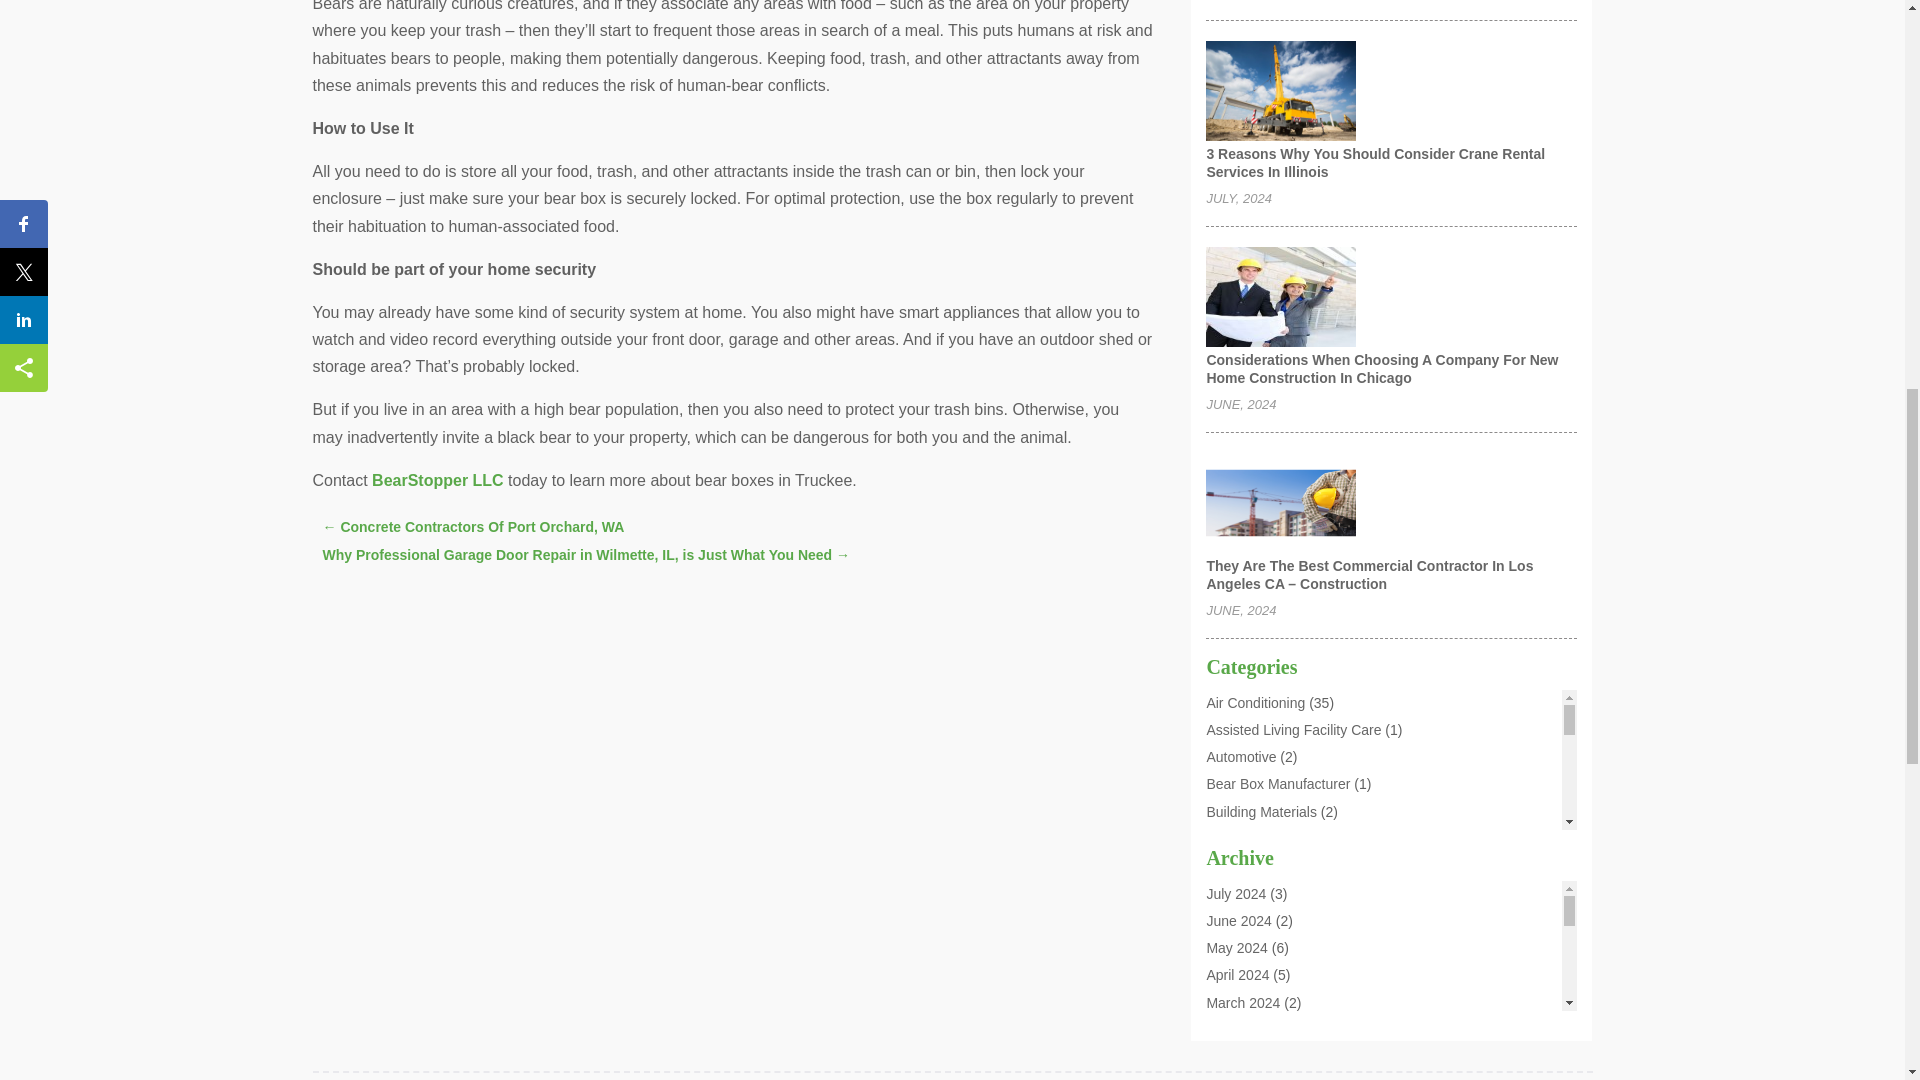 This screenshot has height=1080, width=1920. What do you see at coordinates (1233, 838) in the screenshot?
I see `Cleaning` at bounding box center [1233, 838].